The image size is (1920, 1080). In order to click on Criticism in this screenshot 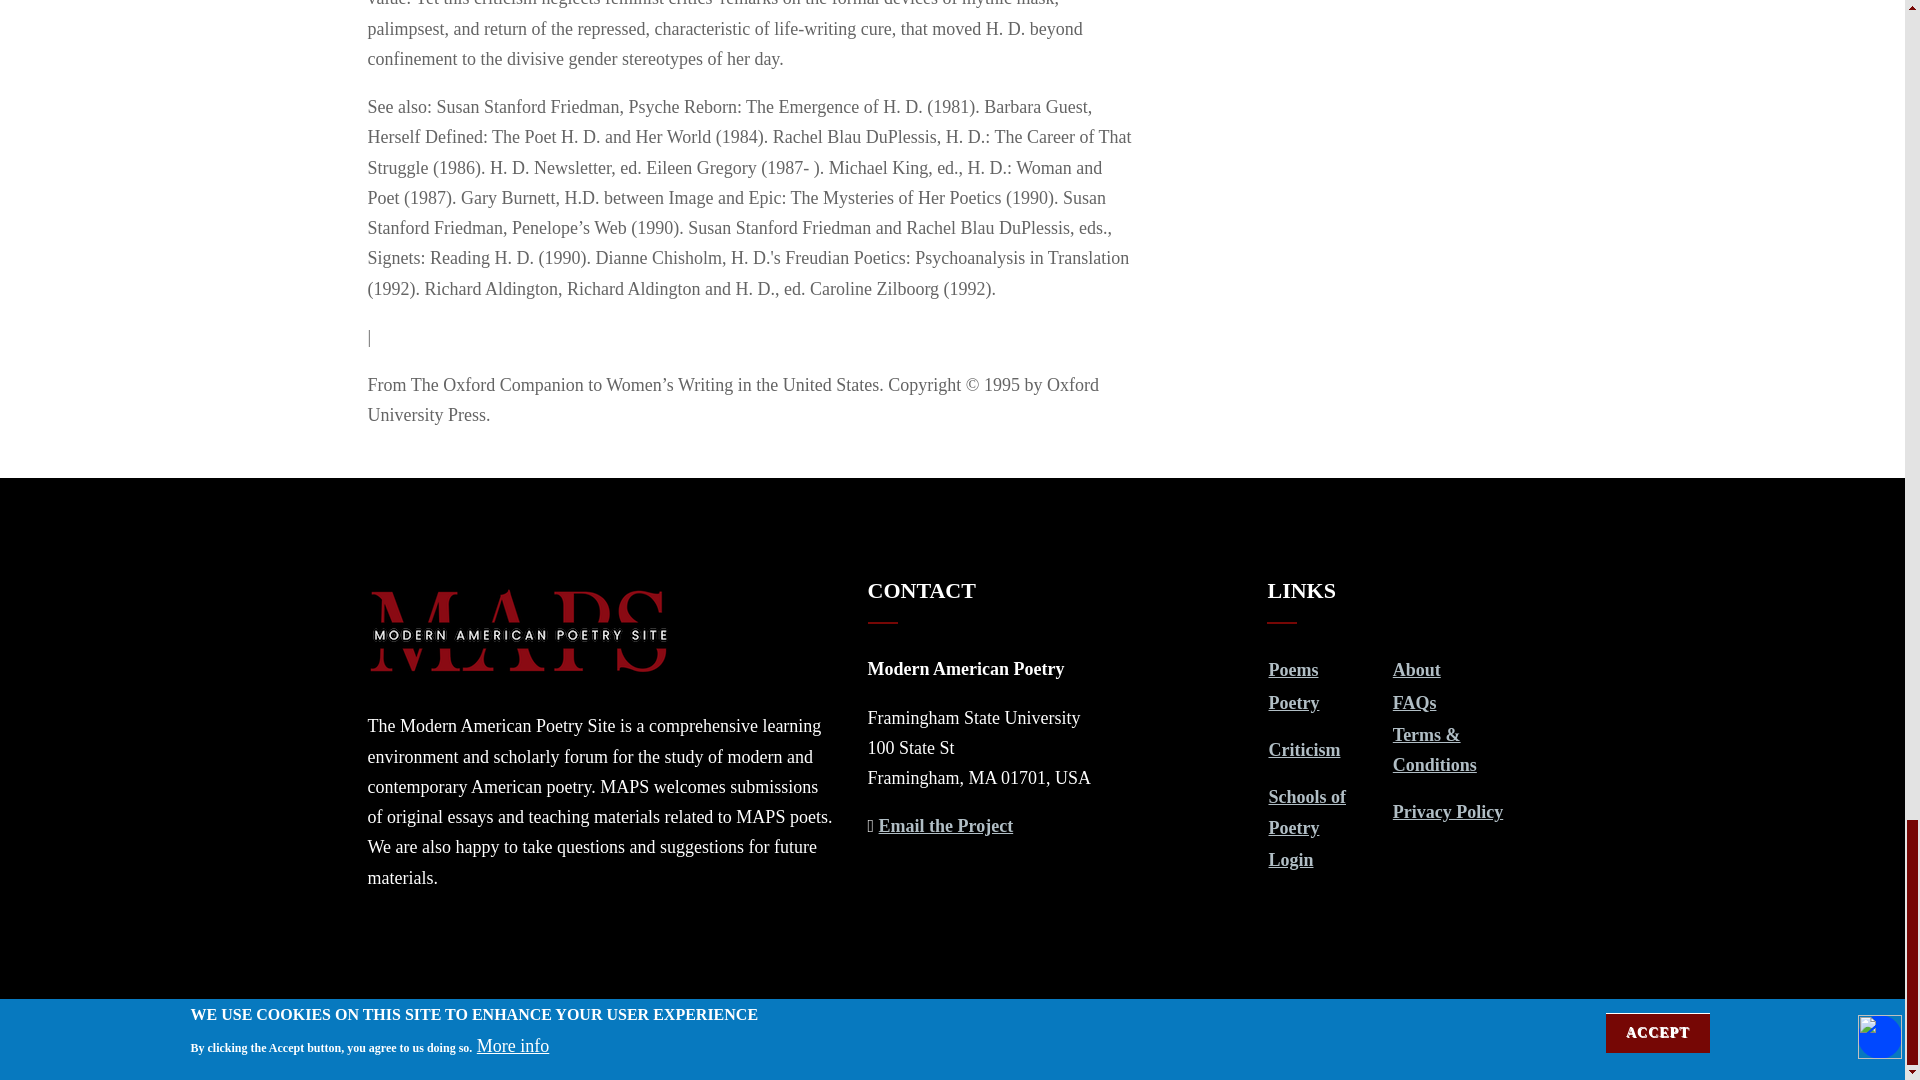, I will do `click(1304, 750)`.